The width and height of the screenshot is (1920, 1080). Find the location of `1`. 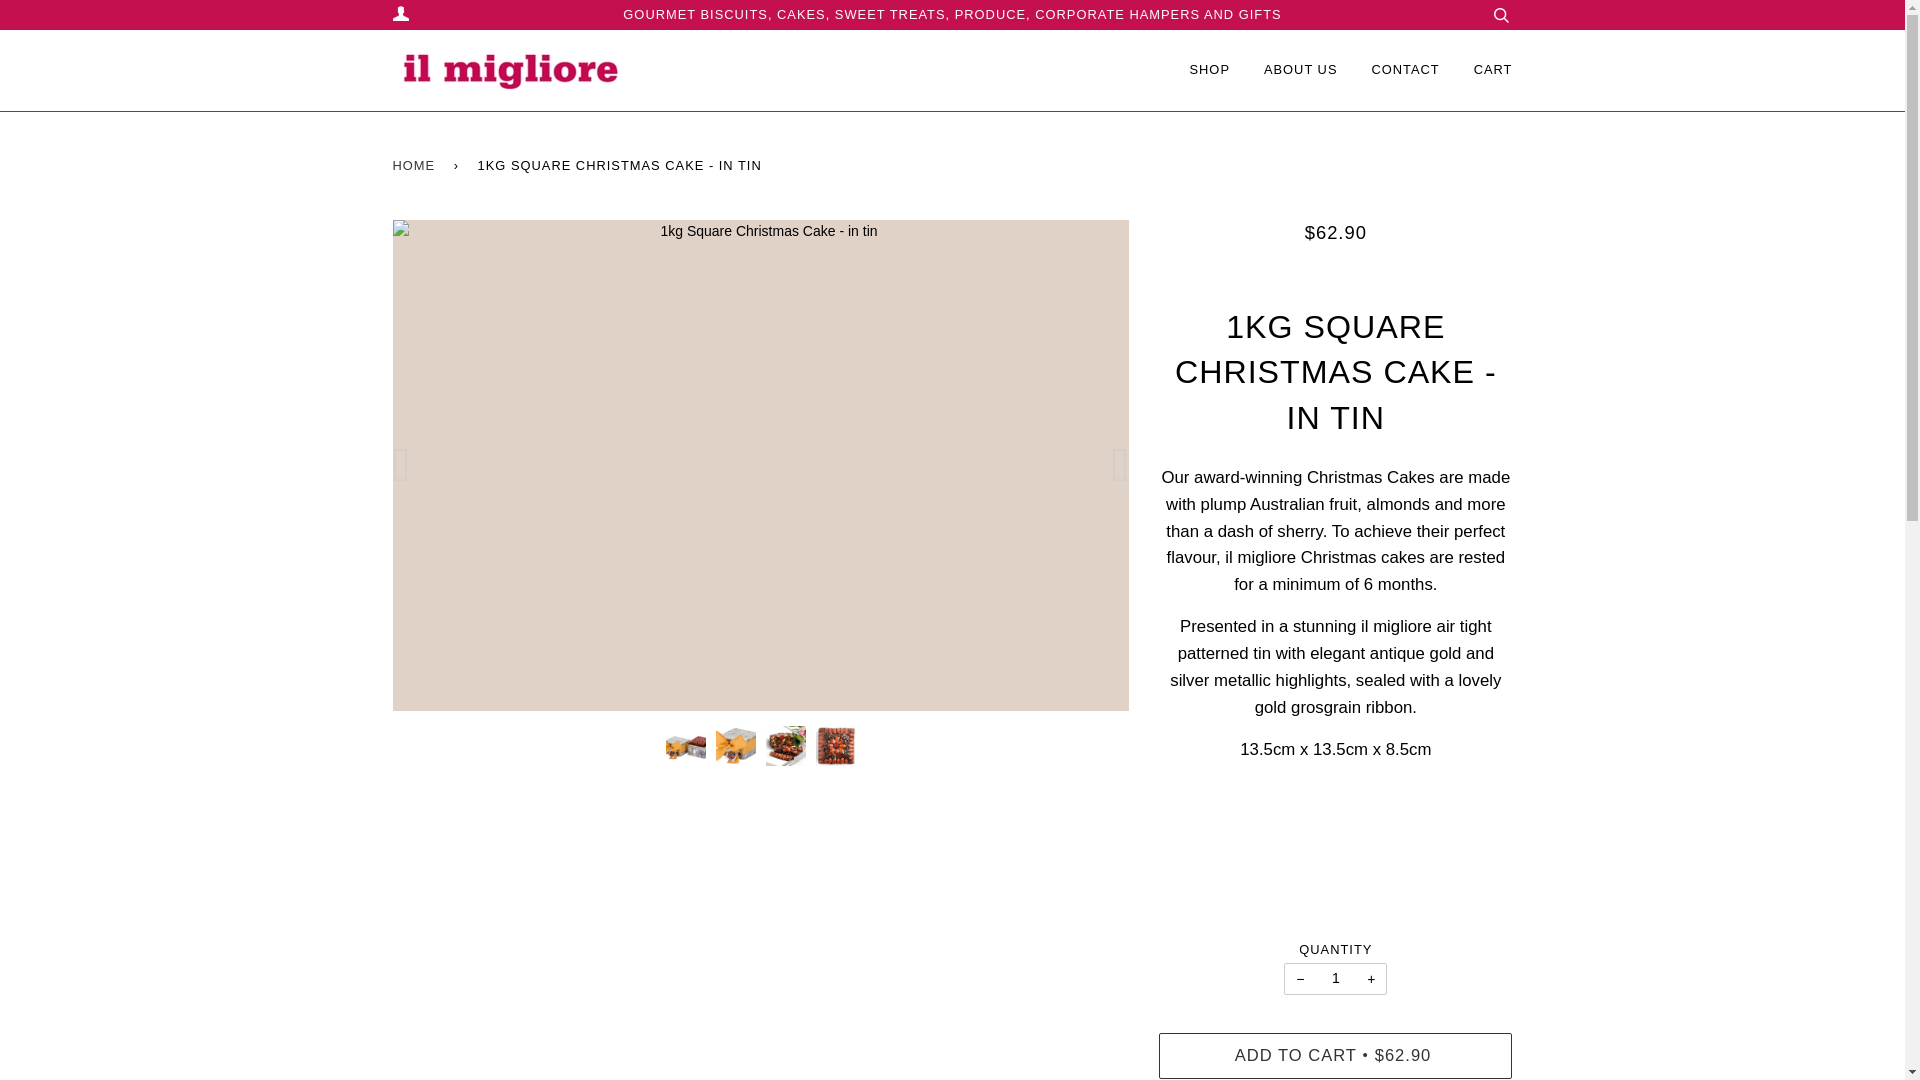

1 is located at coordinates (1335, 978).